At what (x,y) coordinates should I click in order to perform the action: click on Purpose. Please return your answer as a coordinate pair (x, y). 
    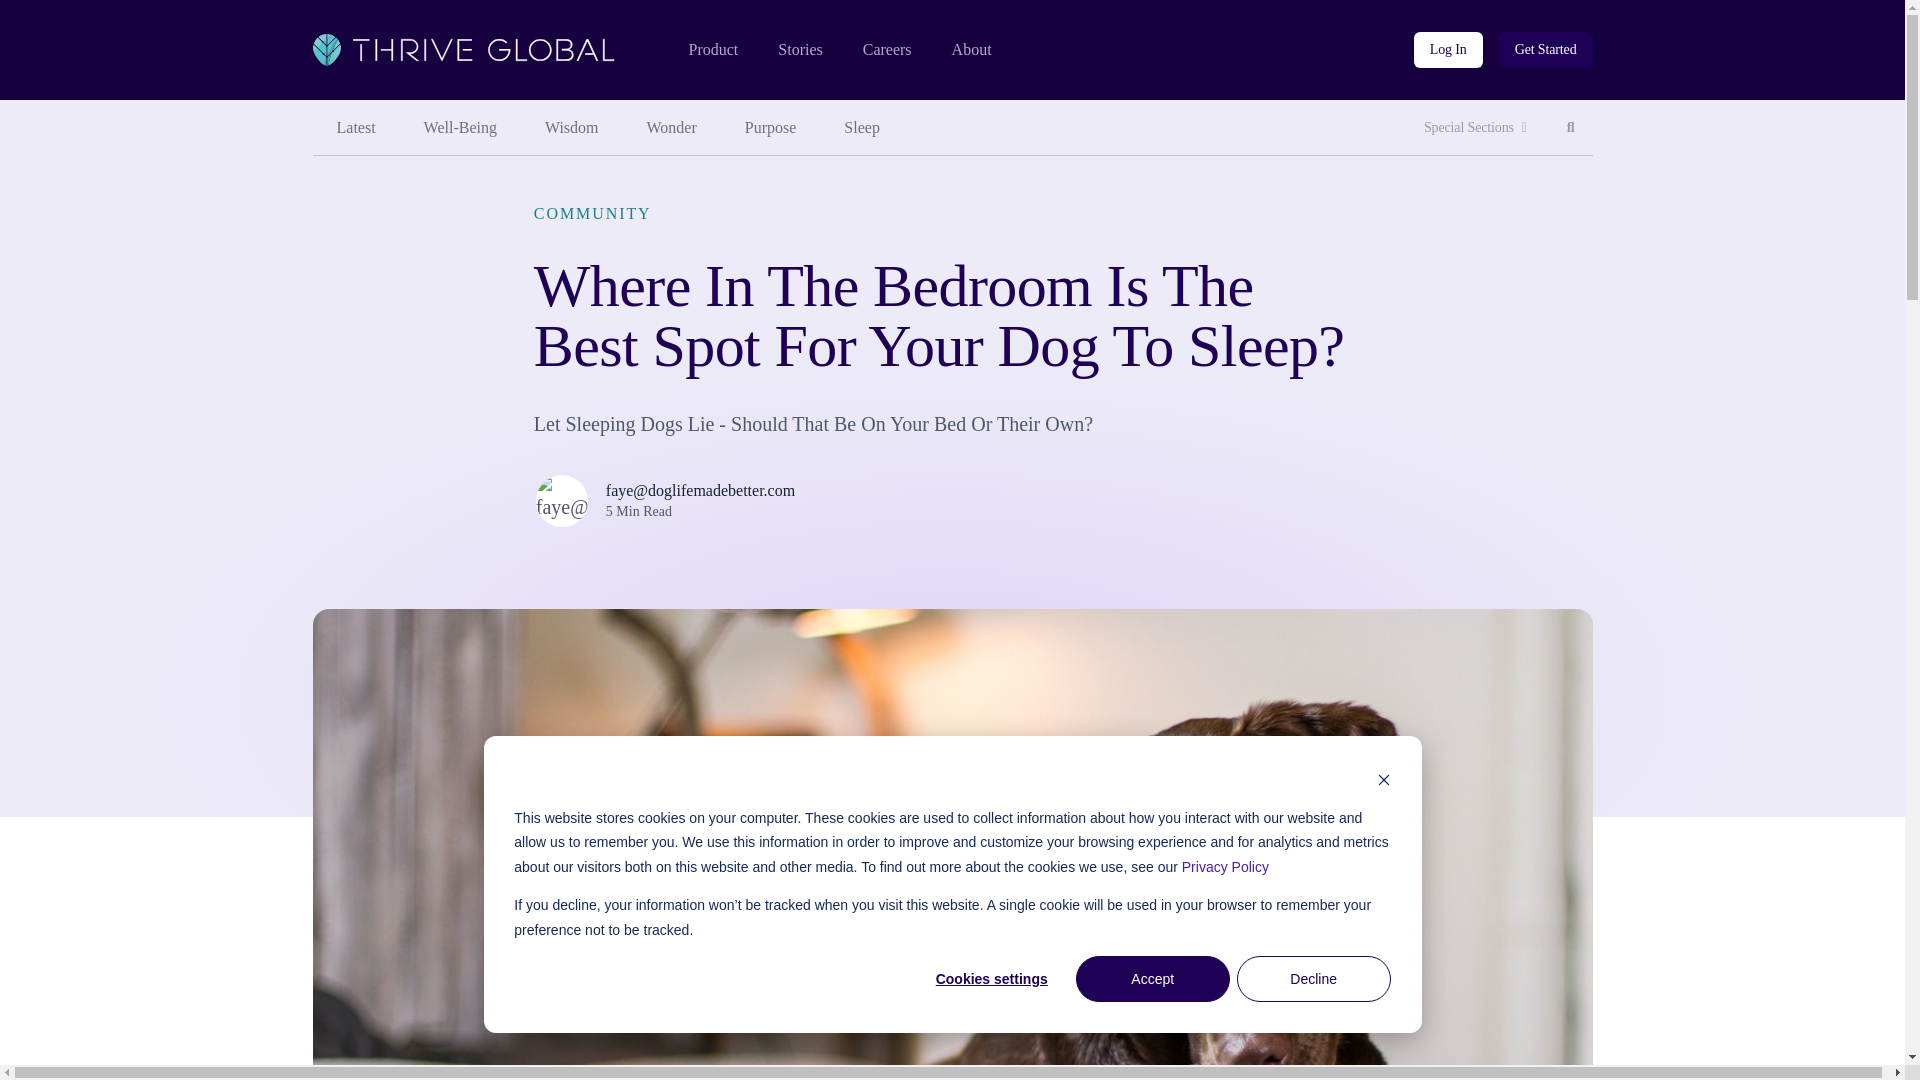
    Looking at the image, I should click on (571, 128).